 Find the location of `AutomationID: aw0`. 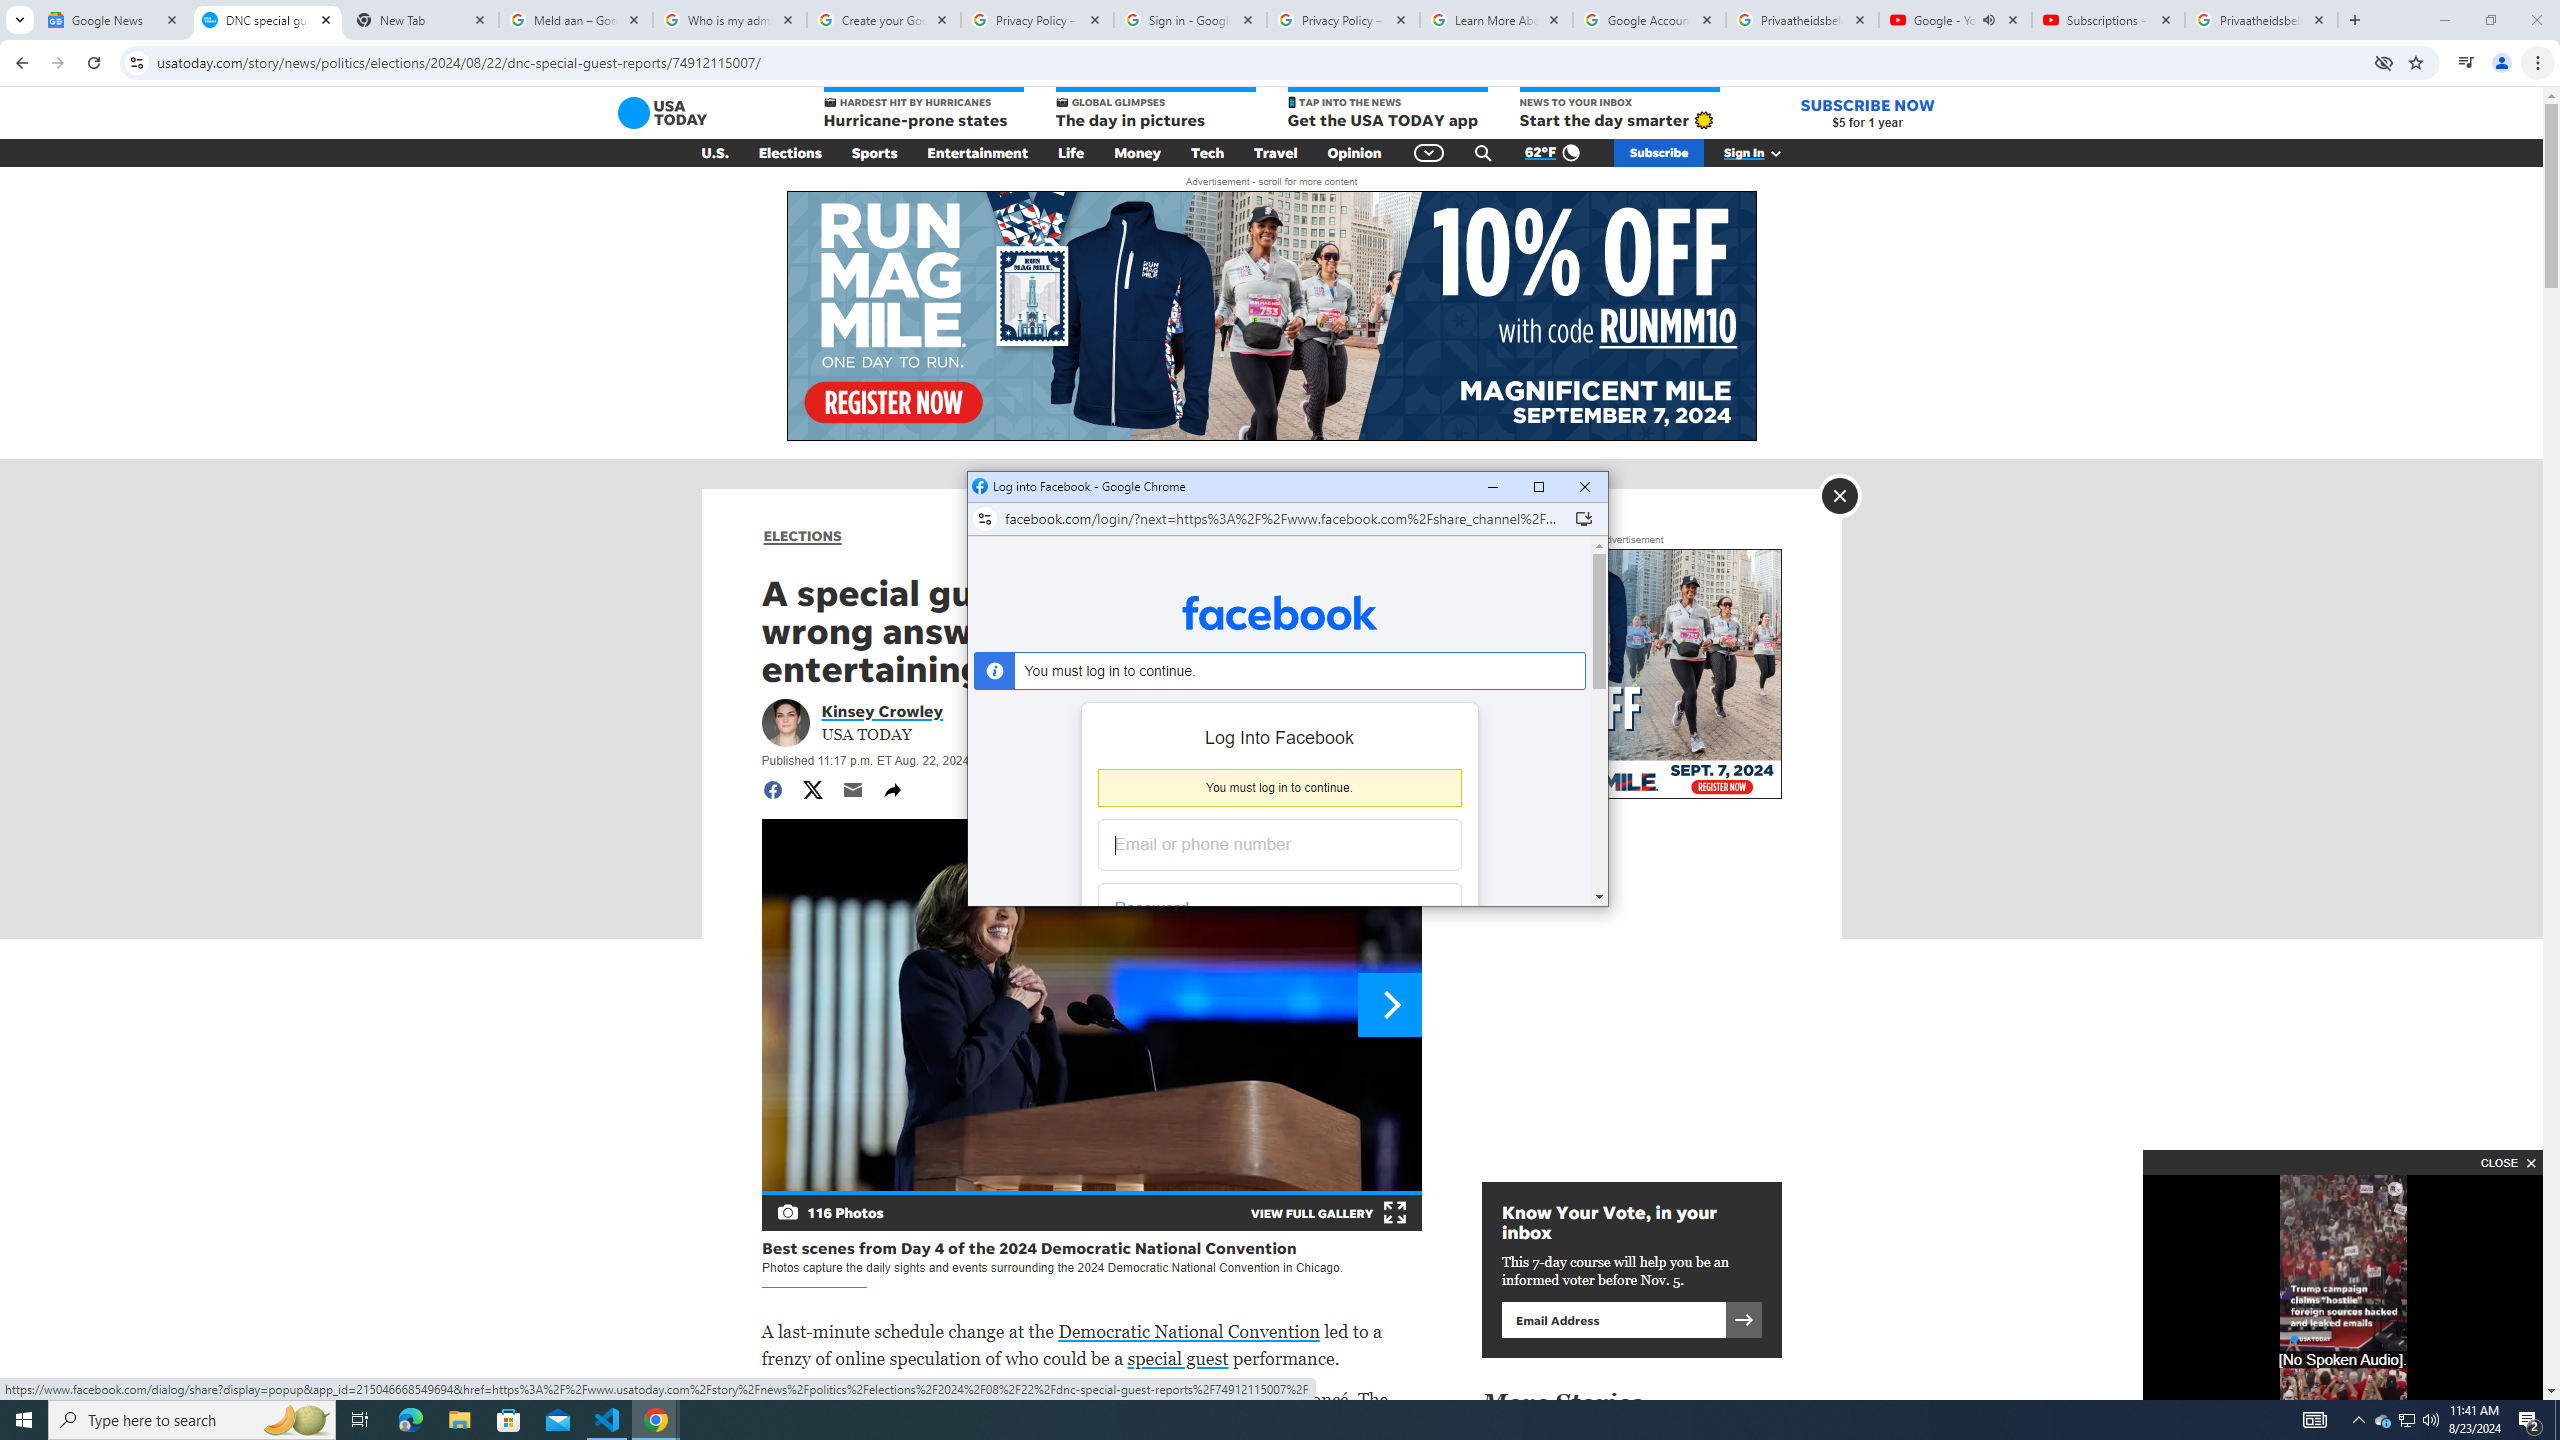

AutomationID: aw0 is located at coordinates (1270, 317).